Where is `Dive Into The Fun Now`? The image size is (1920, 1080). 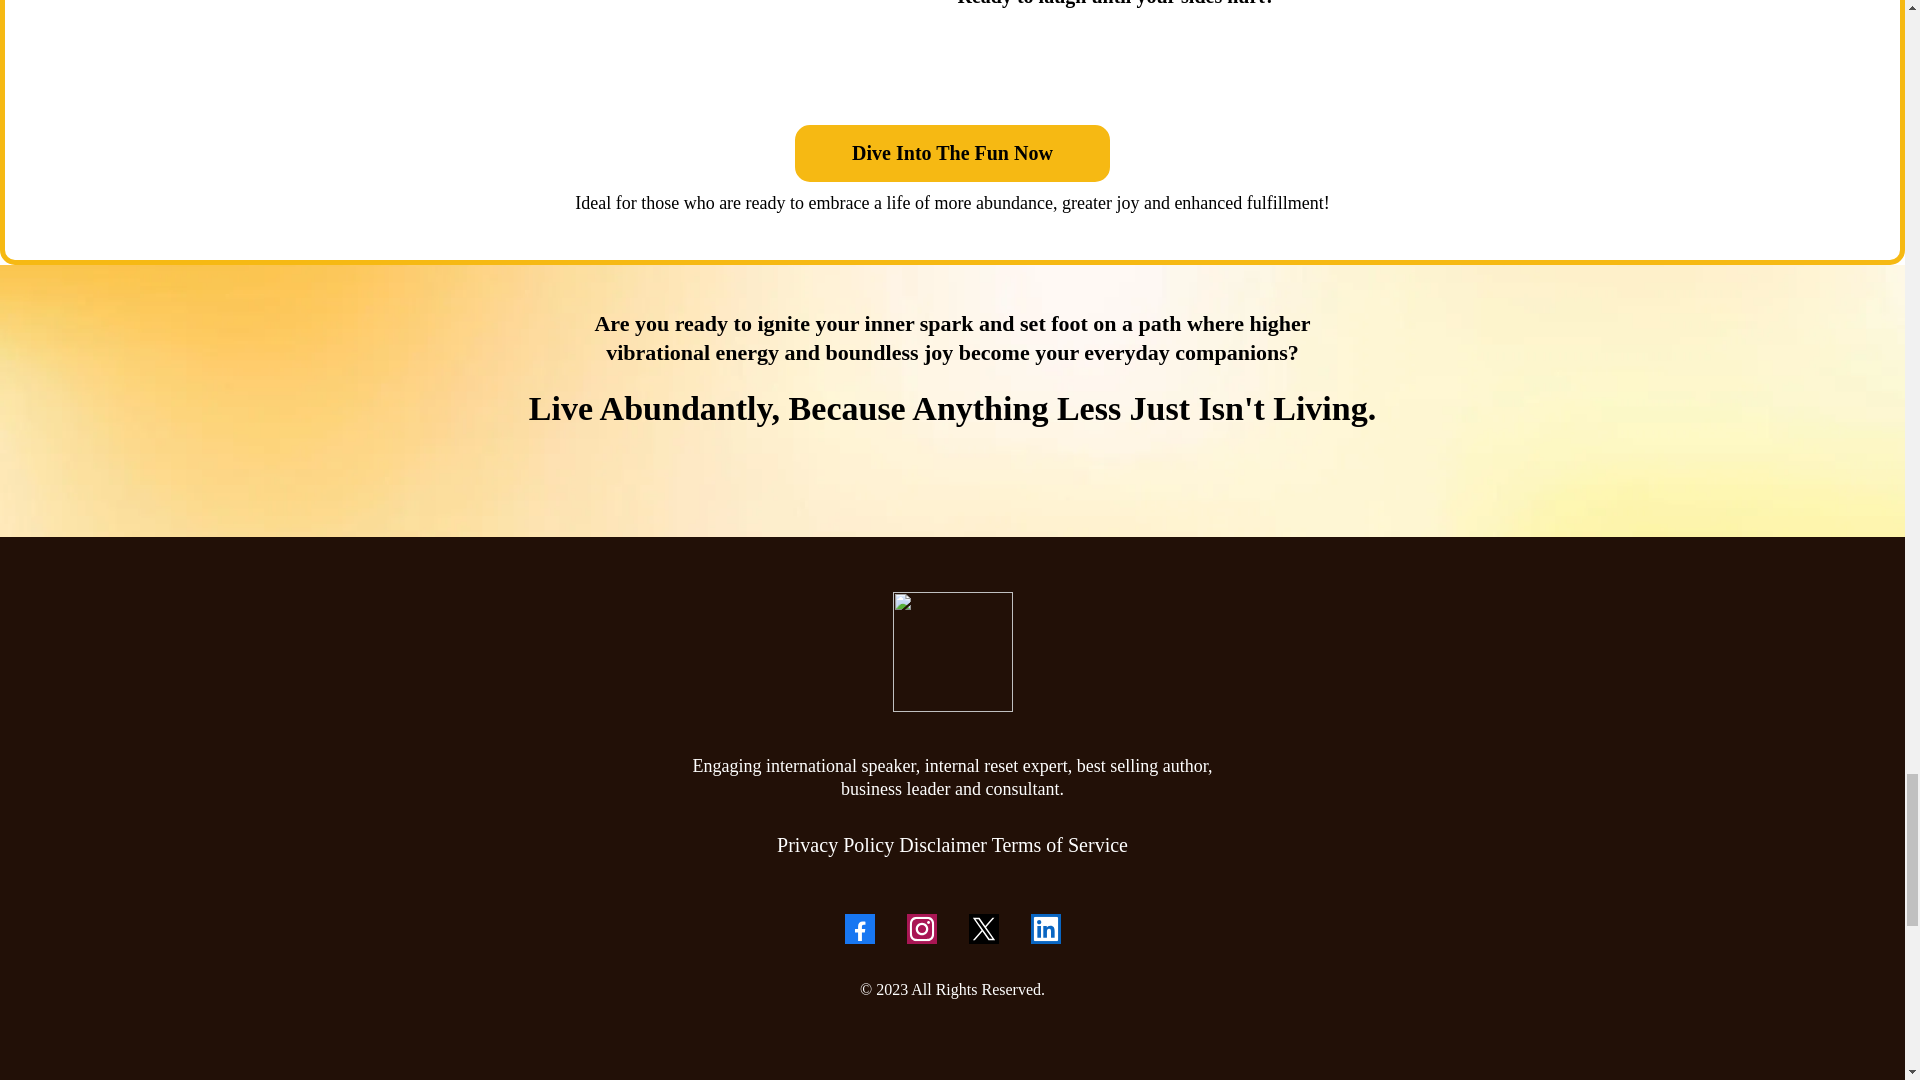
Dive Into The Fun Now is located at coordinates (952, 154).